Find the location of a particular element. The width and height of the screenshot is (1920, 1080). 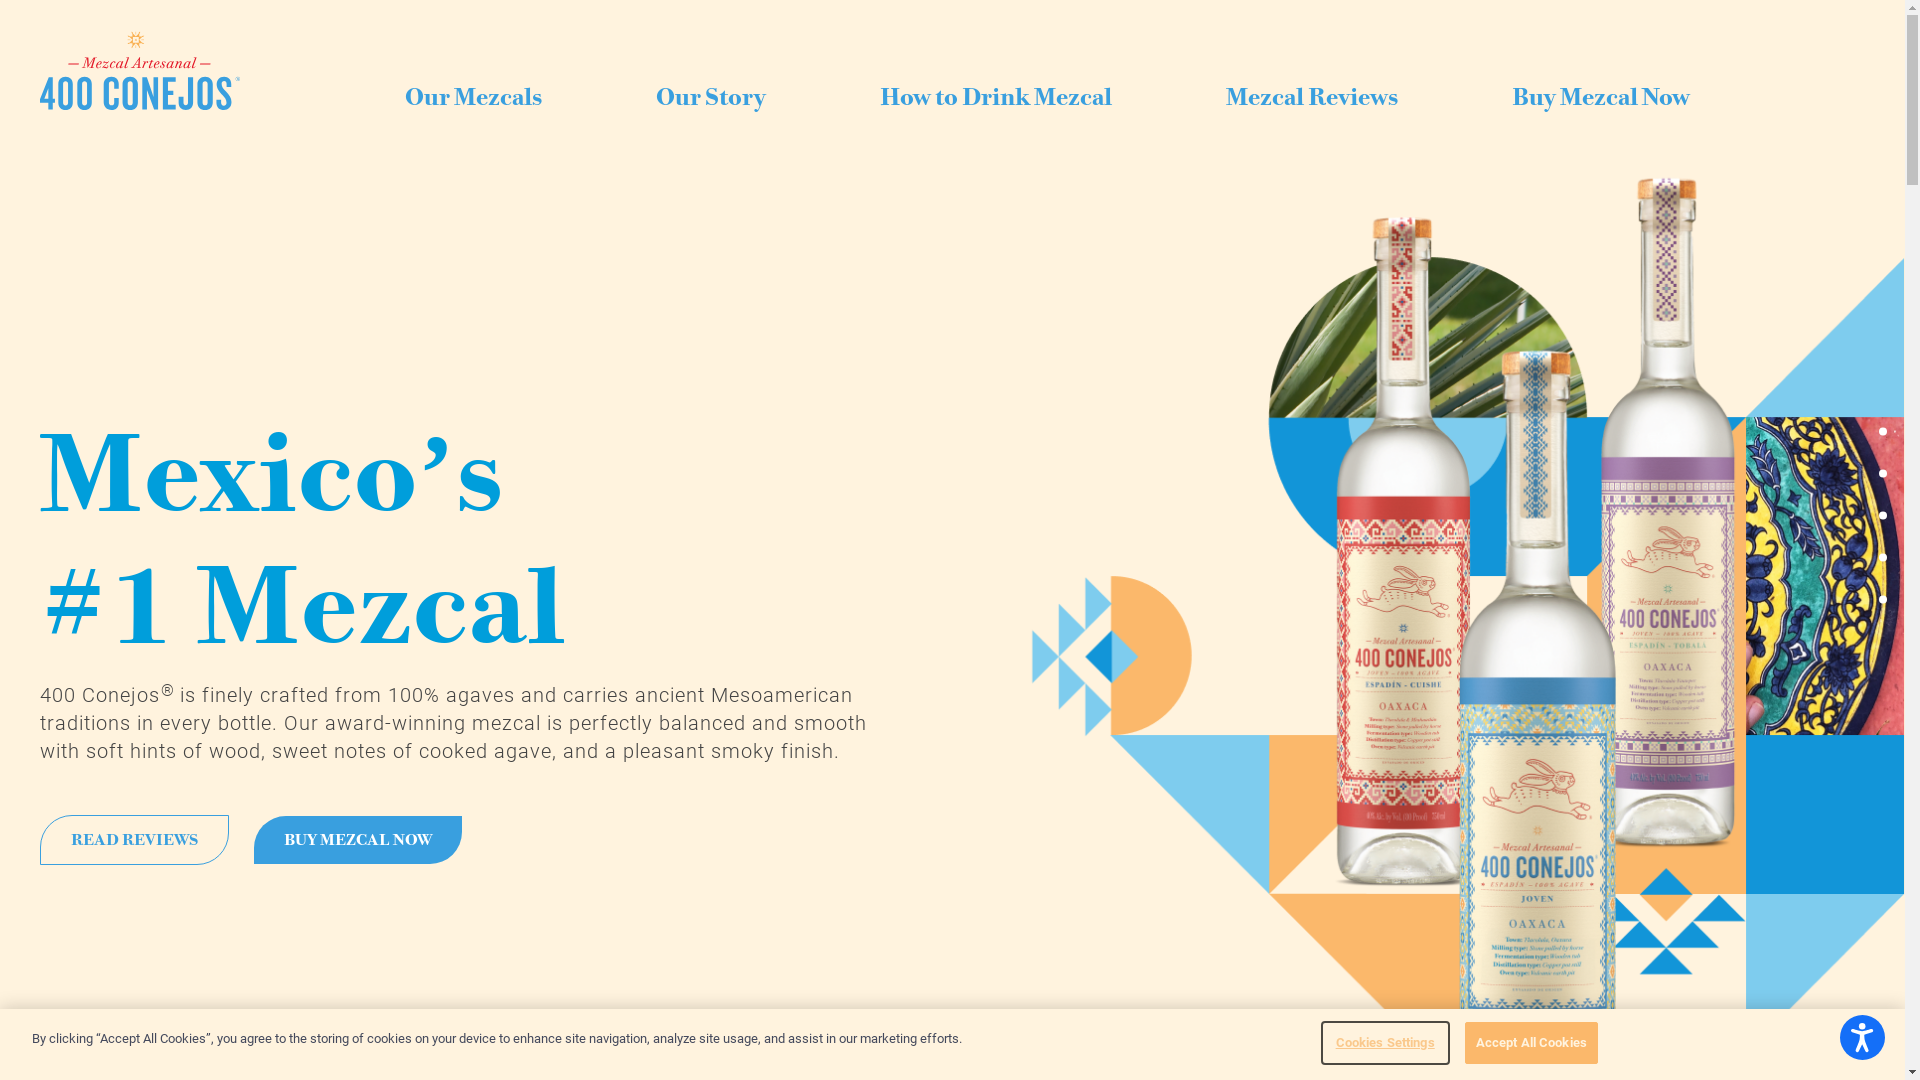

link3 is located at coordinates (1883, 474).